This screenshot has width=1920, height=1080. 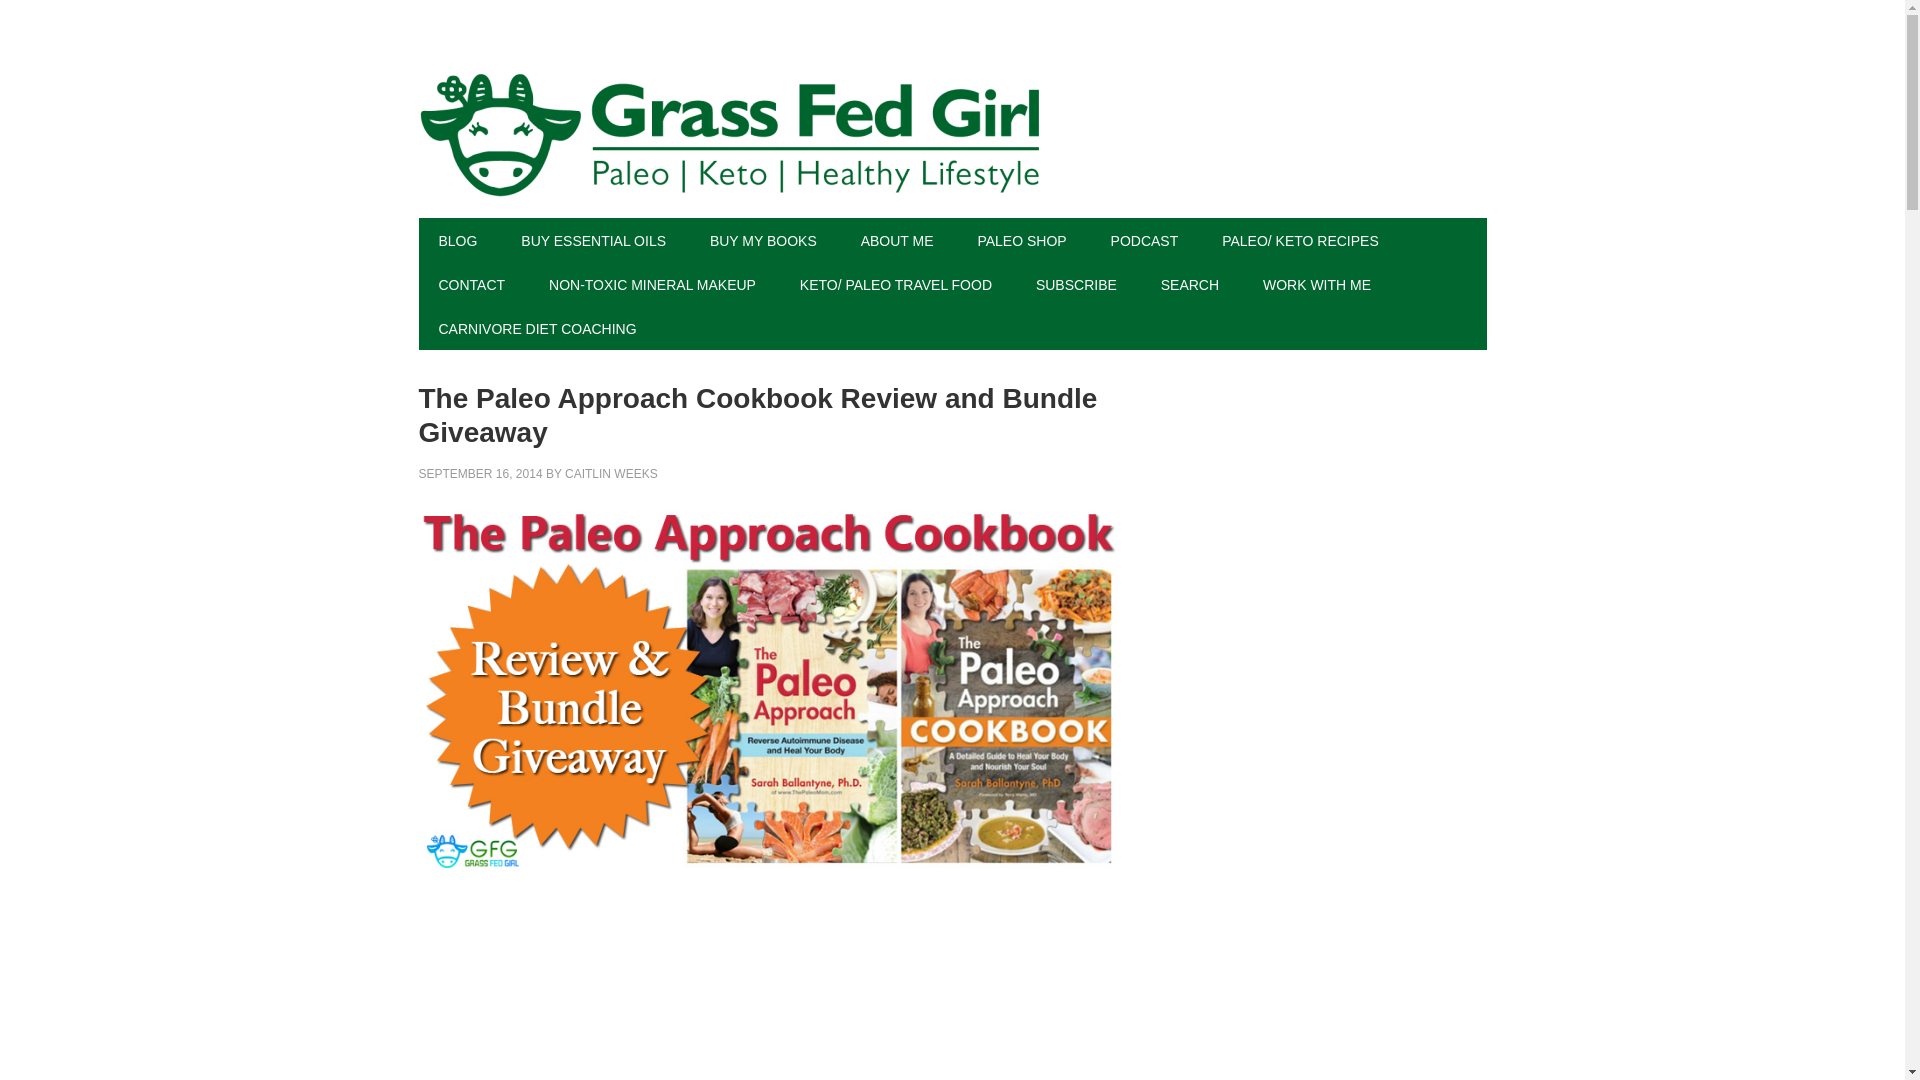 What do you see at coordinates (1144, 240) in the screenshot?
I see `PODCAST` at bounding box center [1144, 240].